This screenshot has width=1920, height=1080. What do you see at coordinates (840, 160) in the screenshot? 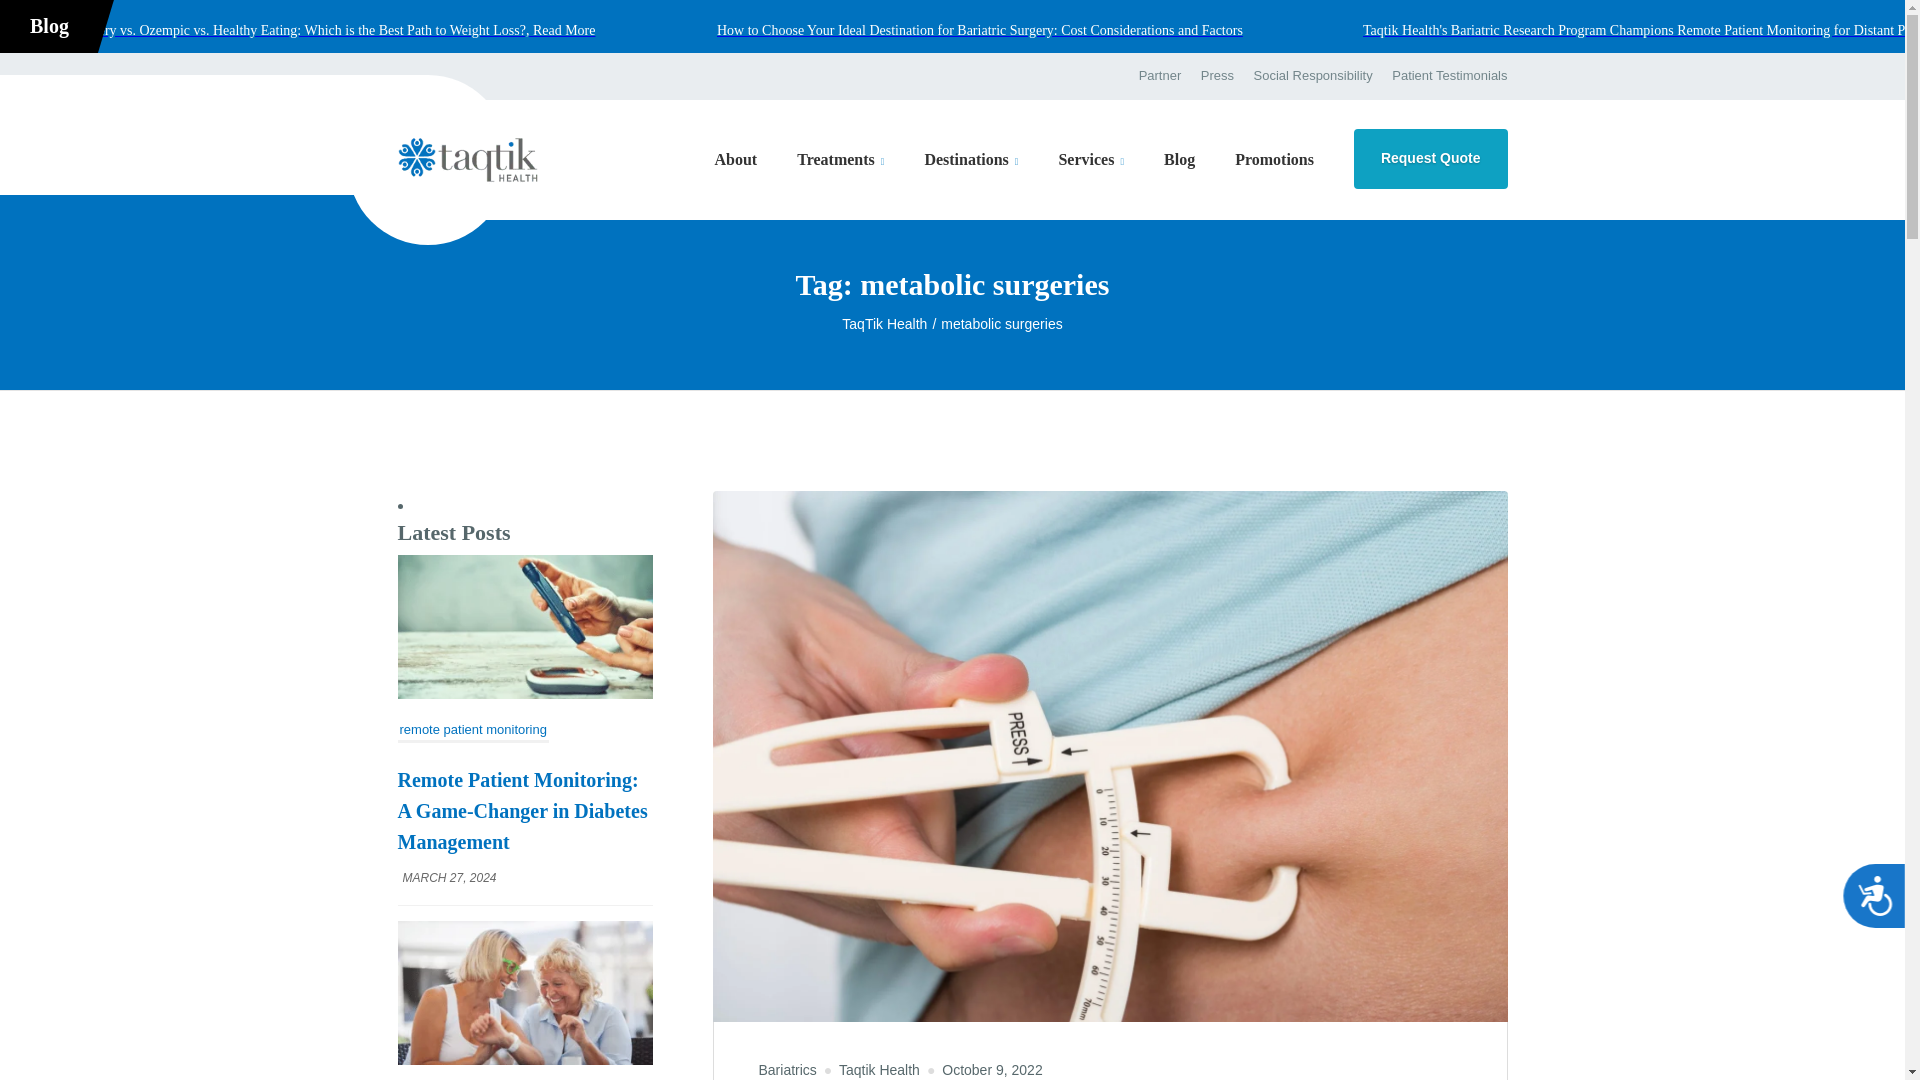
I see `Treatments` at bounding box center [840, 160].